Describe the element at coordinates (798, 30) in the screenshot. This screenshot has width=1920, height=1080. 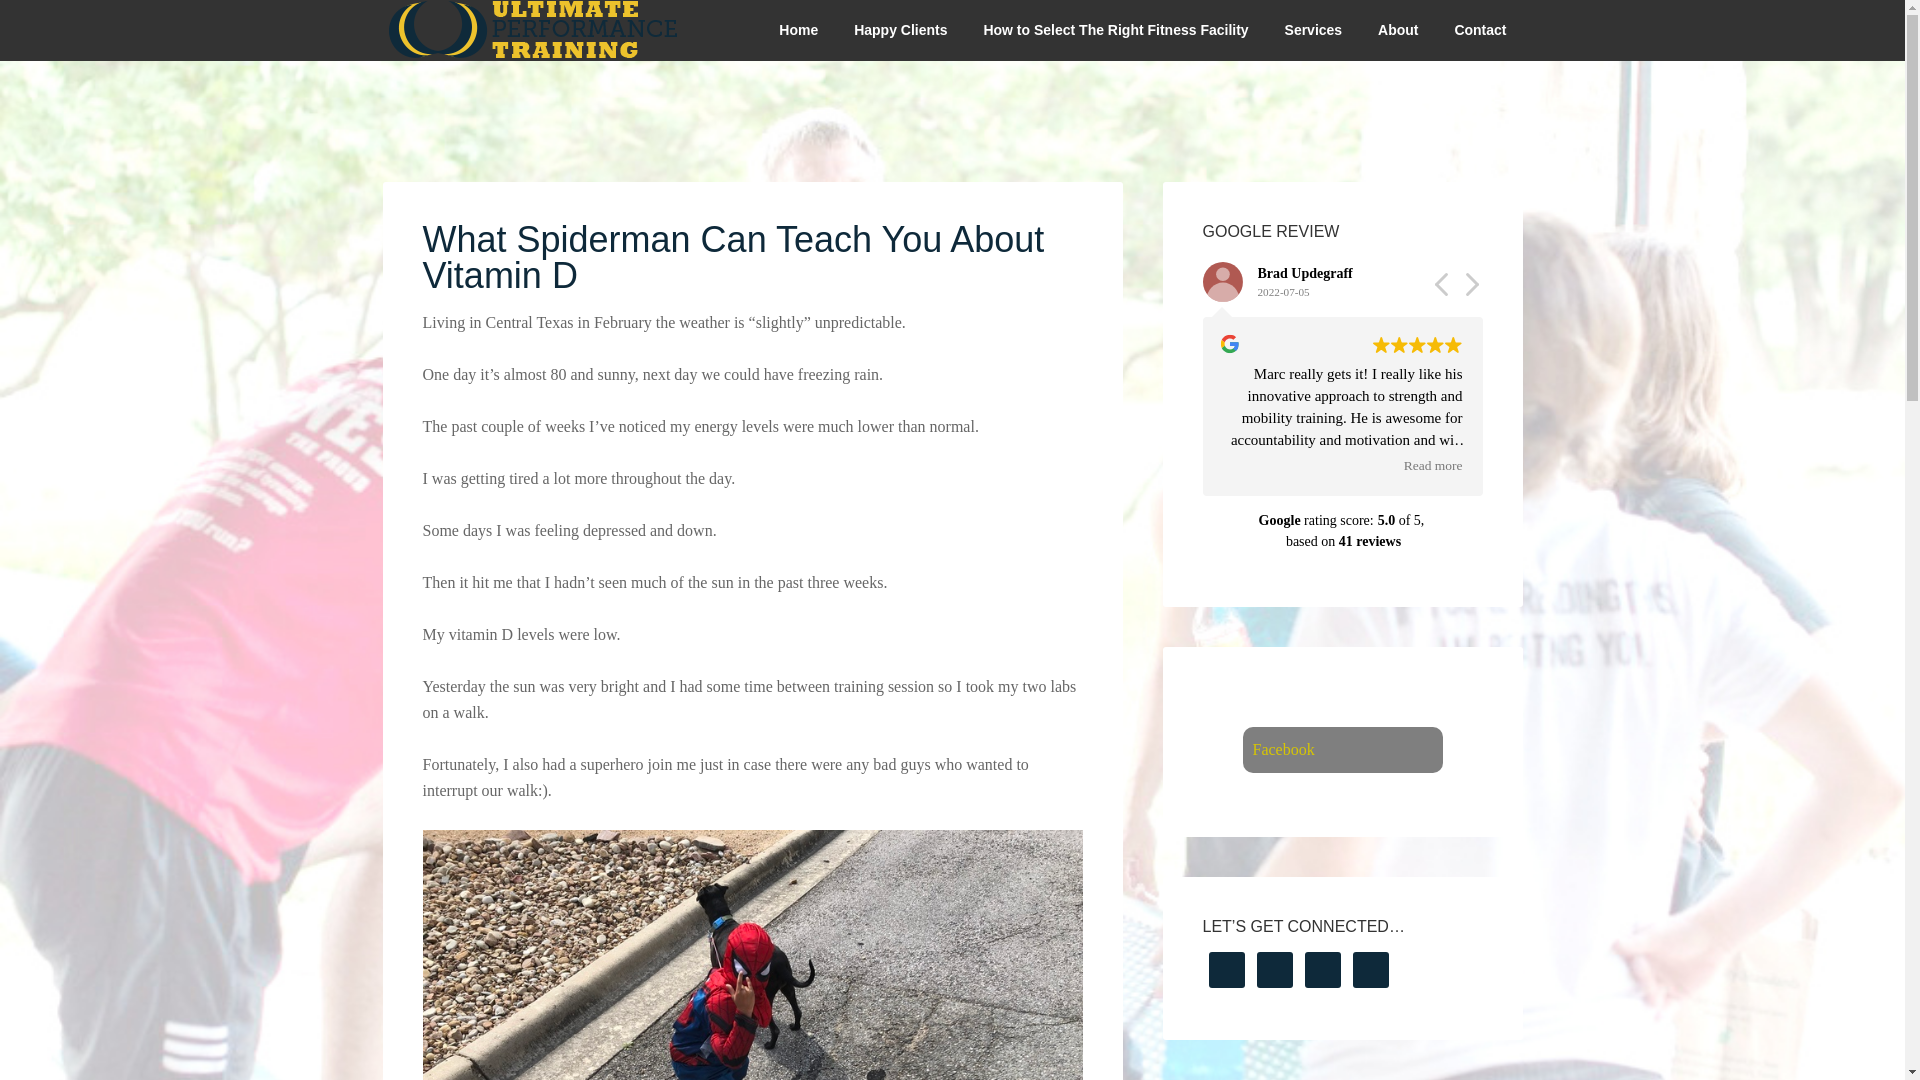
I see `Home` at that location.